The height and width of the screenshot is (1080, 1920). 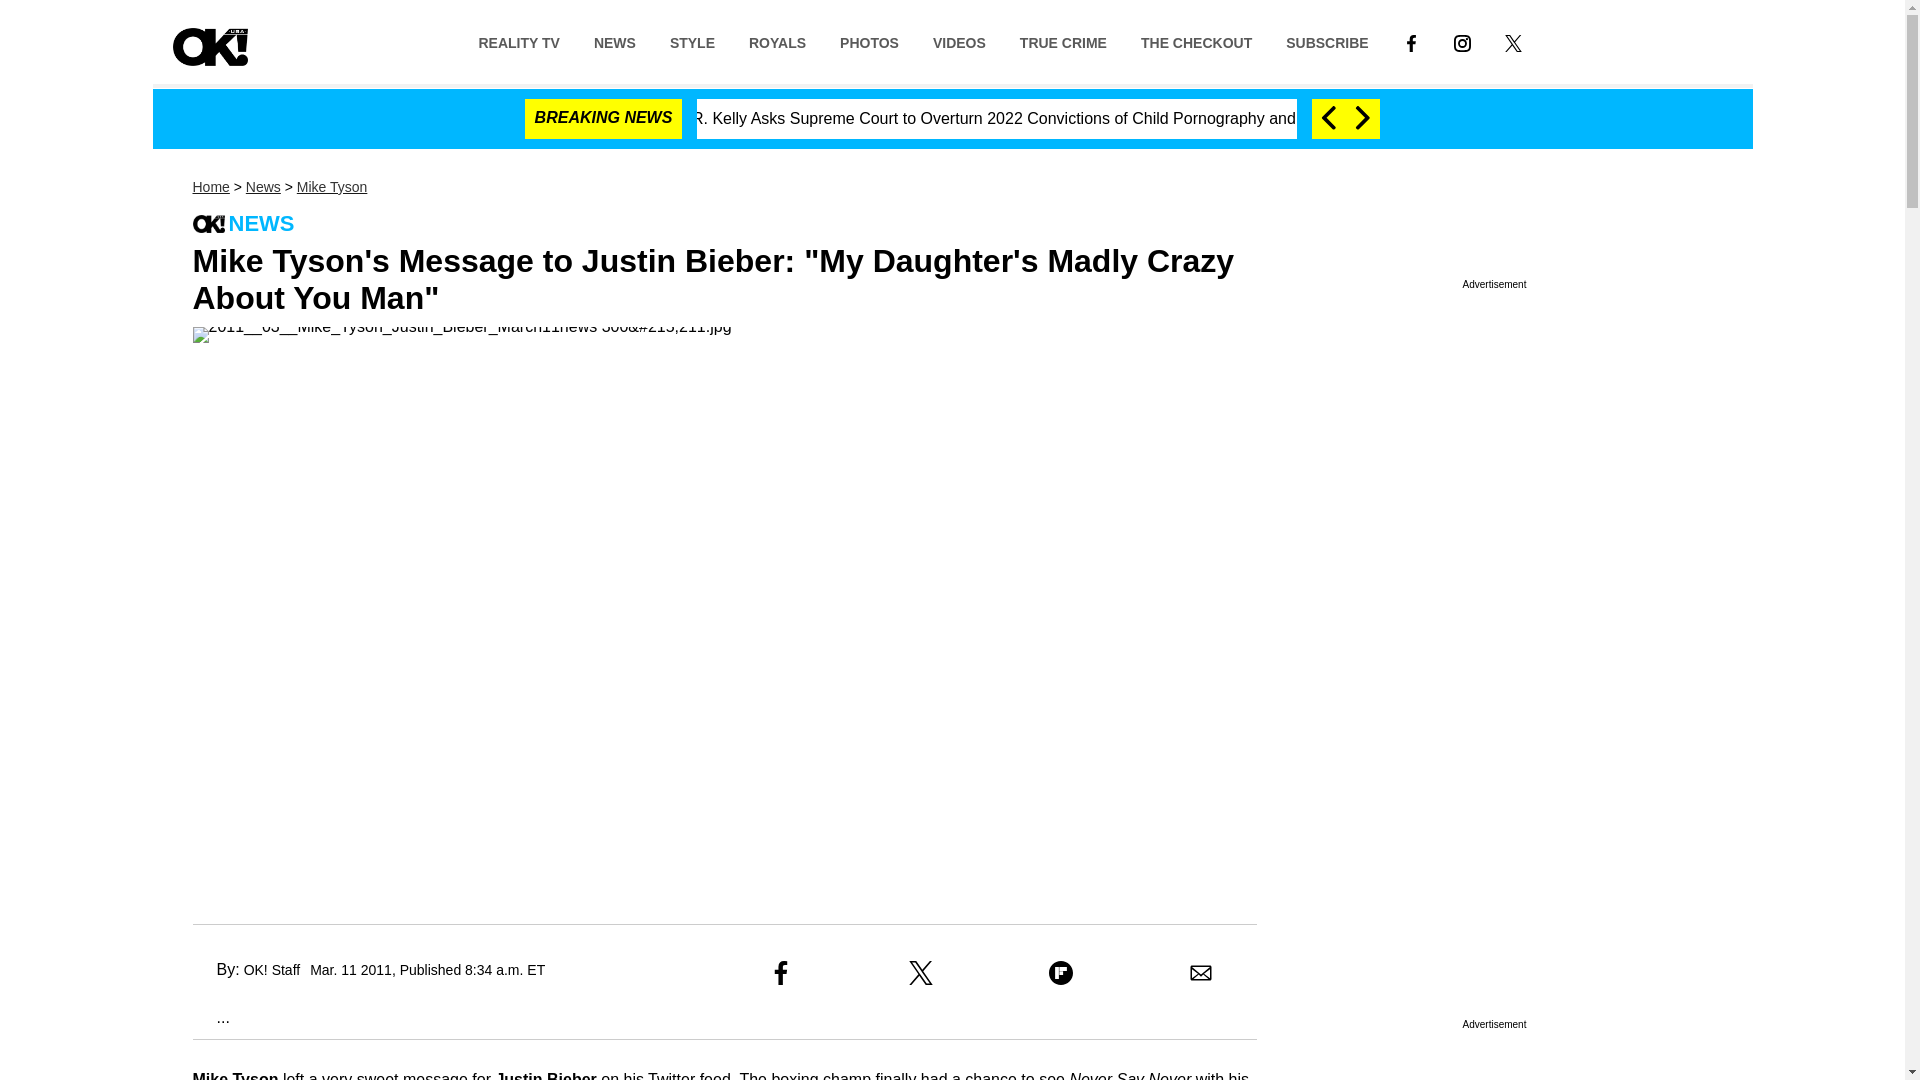 What do you see at coordinates (1411, 41) in the screenshot?
I see `Link to Facebook` at bounding box center [1411, 41].